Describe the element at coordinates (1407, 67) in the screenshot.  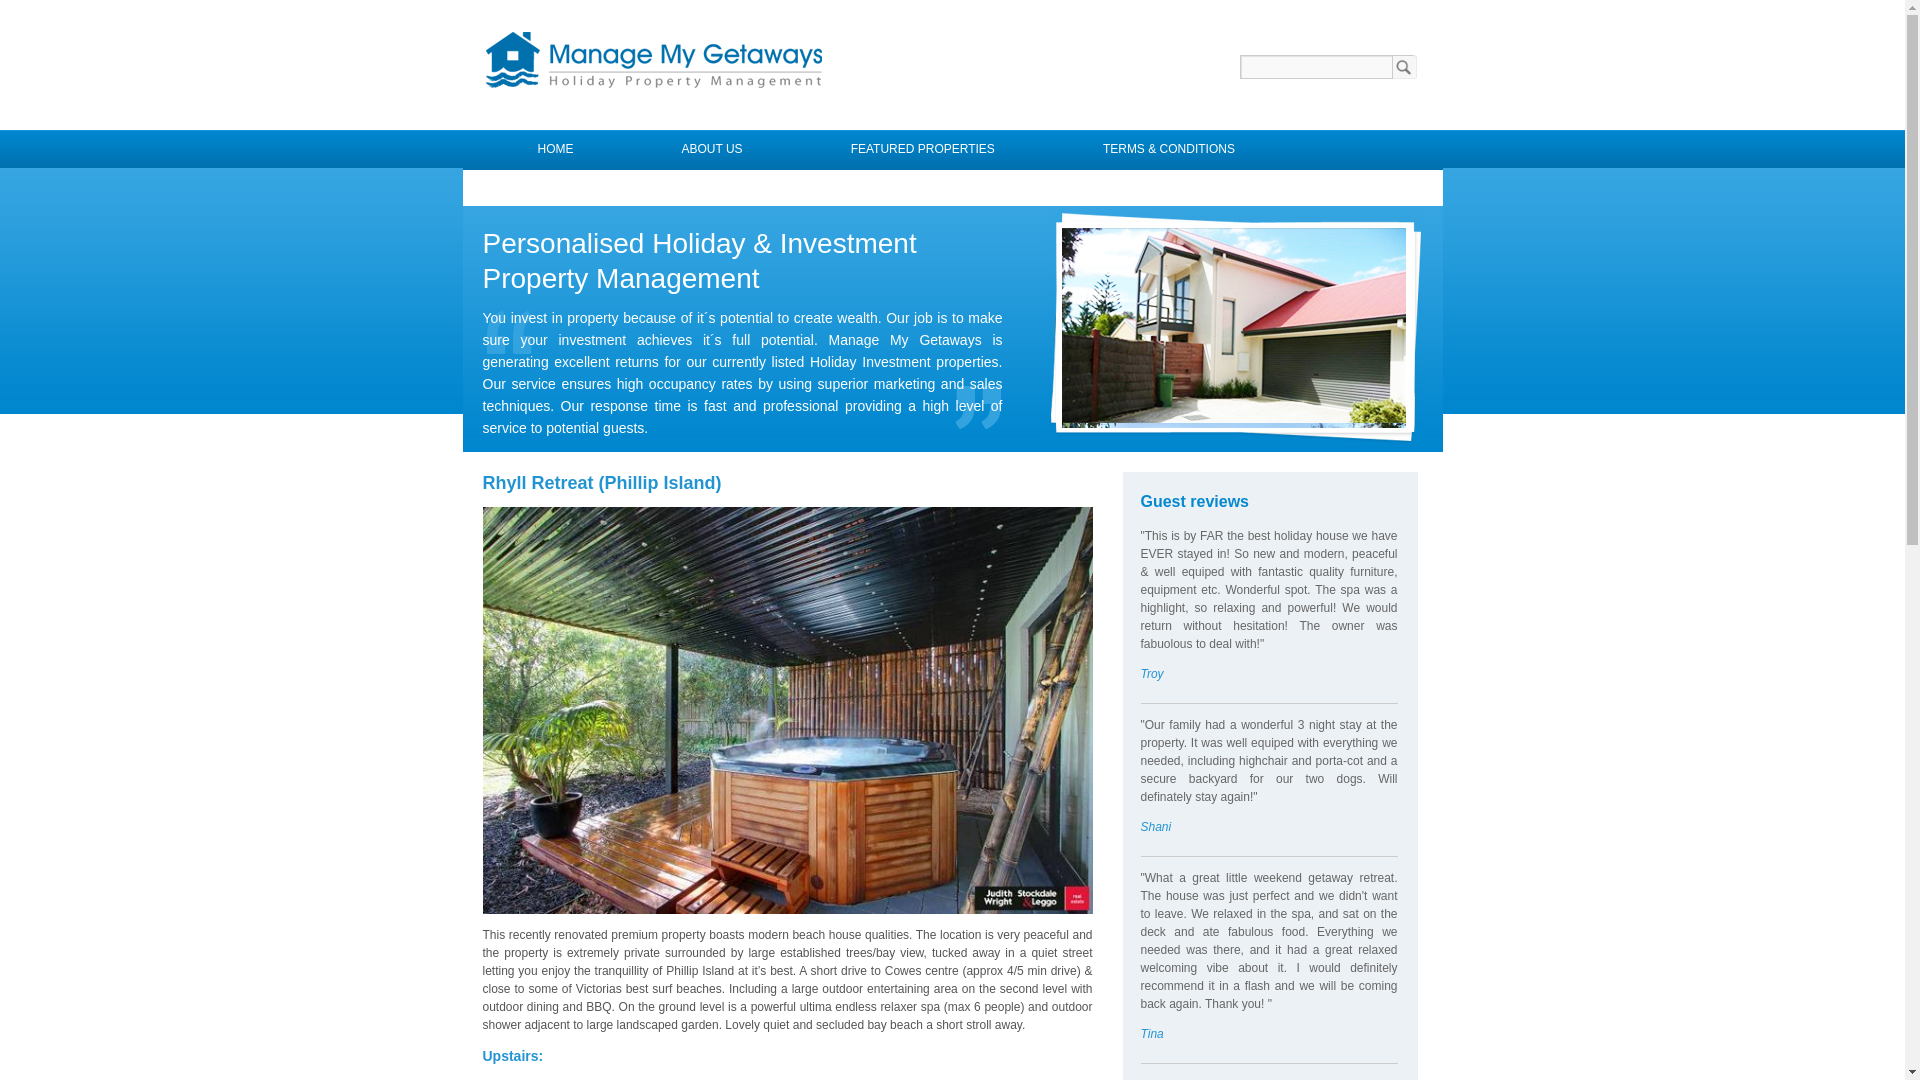
I see `Search` at that location.